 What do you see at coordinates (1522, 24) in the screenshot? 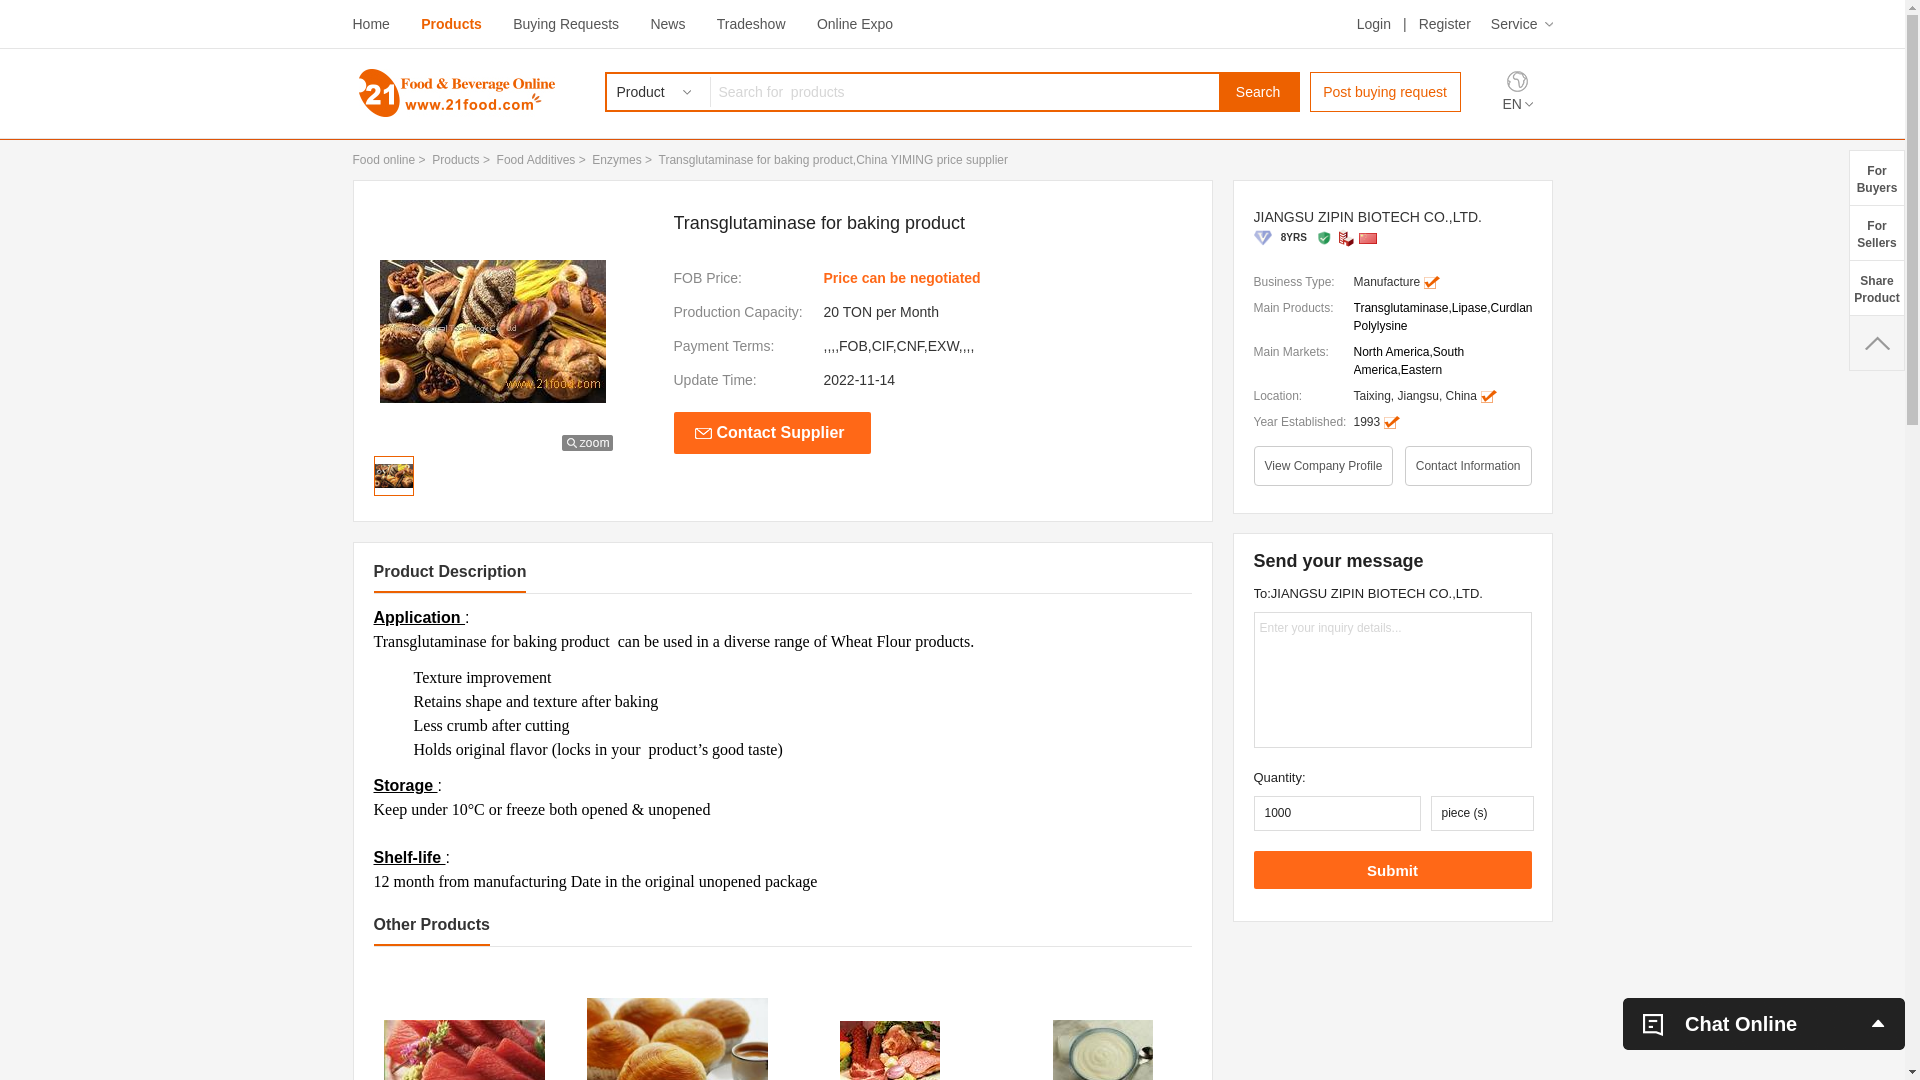
I see `Service` at bounding box center [1522, 24].